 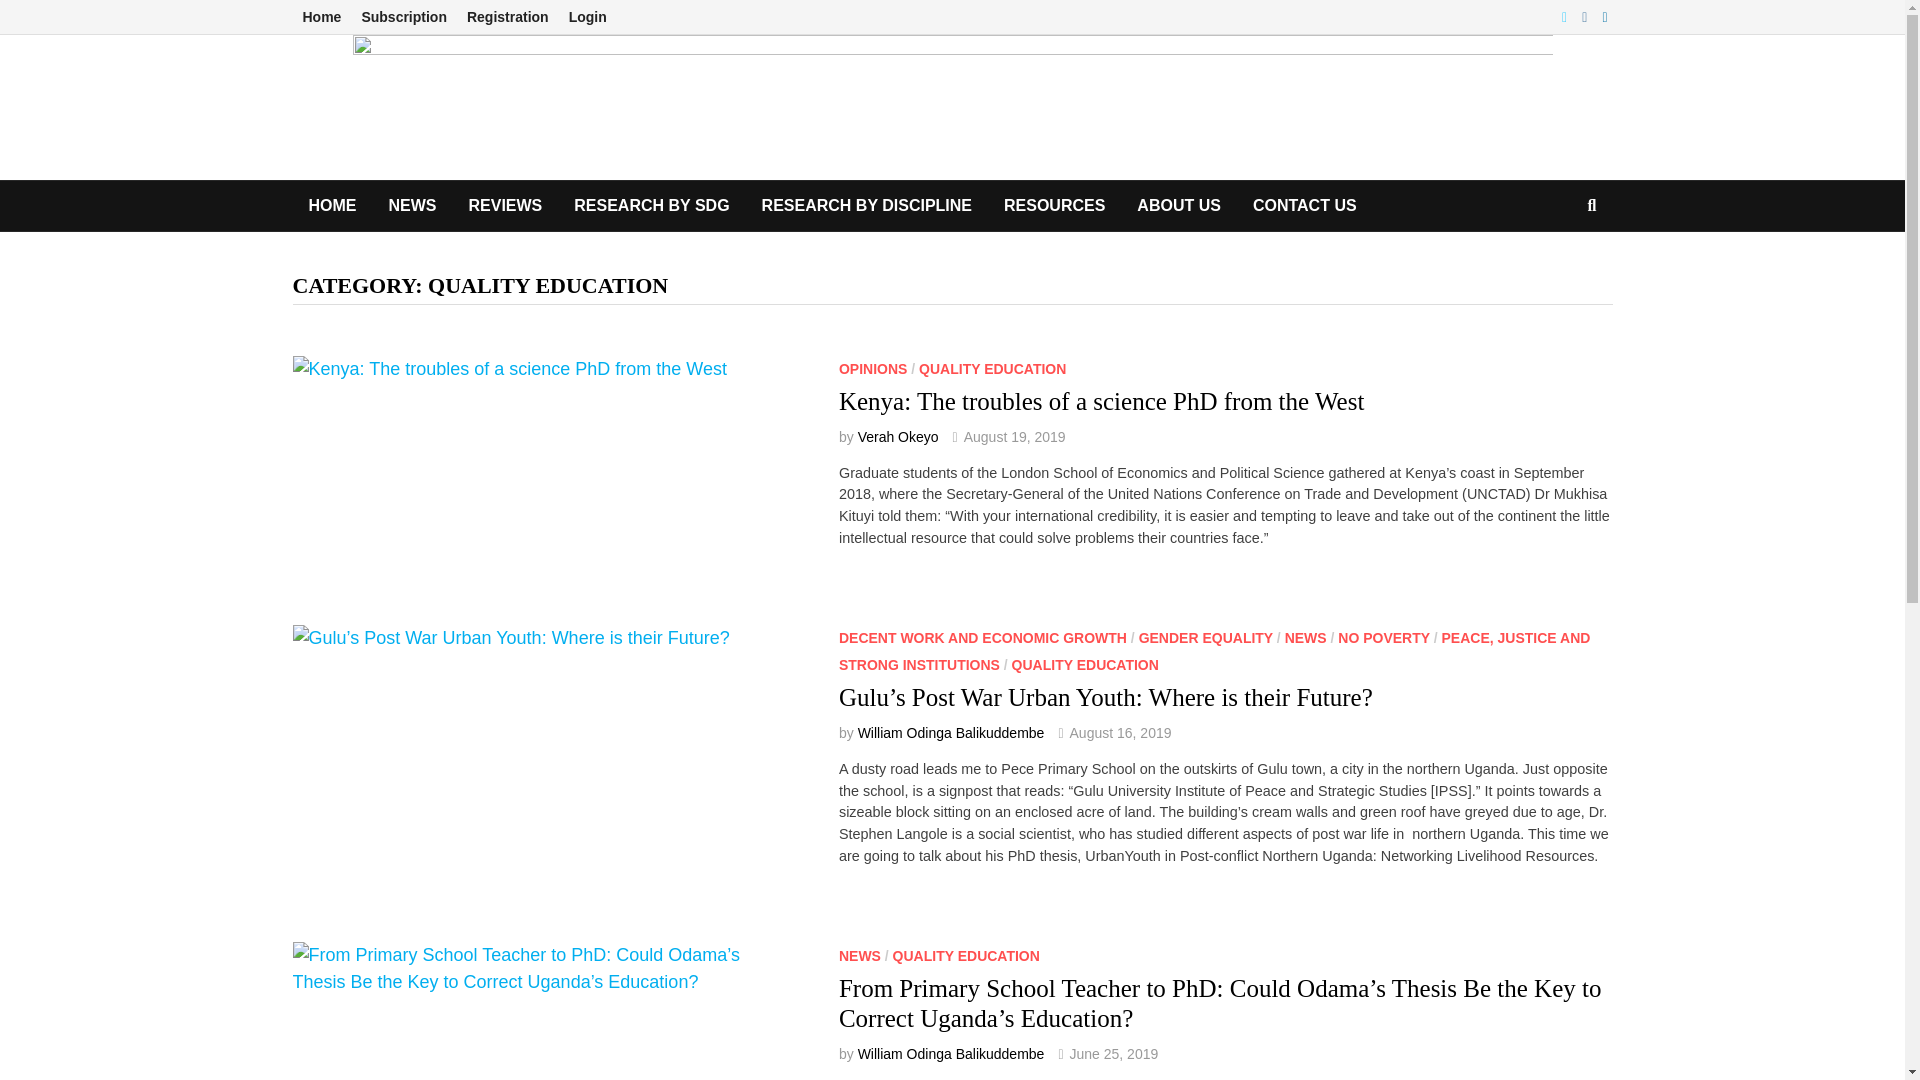 I want to click on Verah Okeyo, so click(x=898, y=436).